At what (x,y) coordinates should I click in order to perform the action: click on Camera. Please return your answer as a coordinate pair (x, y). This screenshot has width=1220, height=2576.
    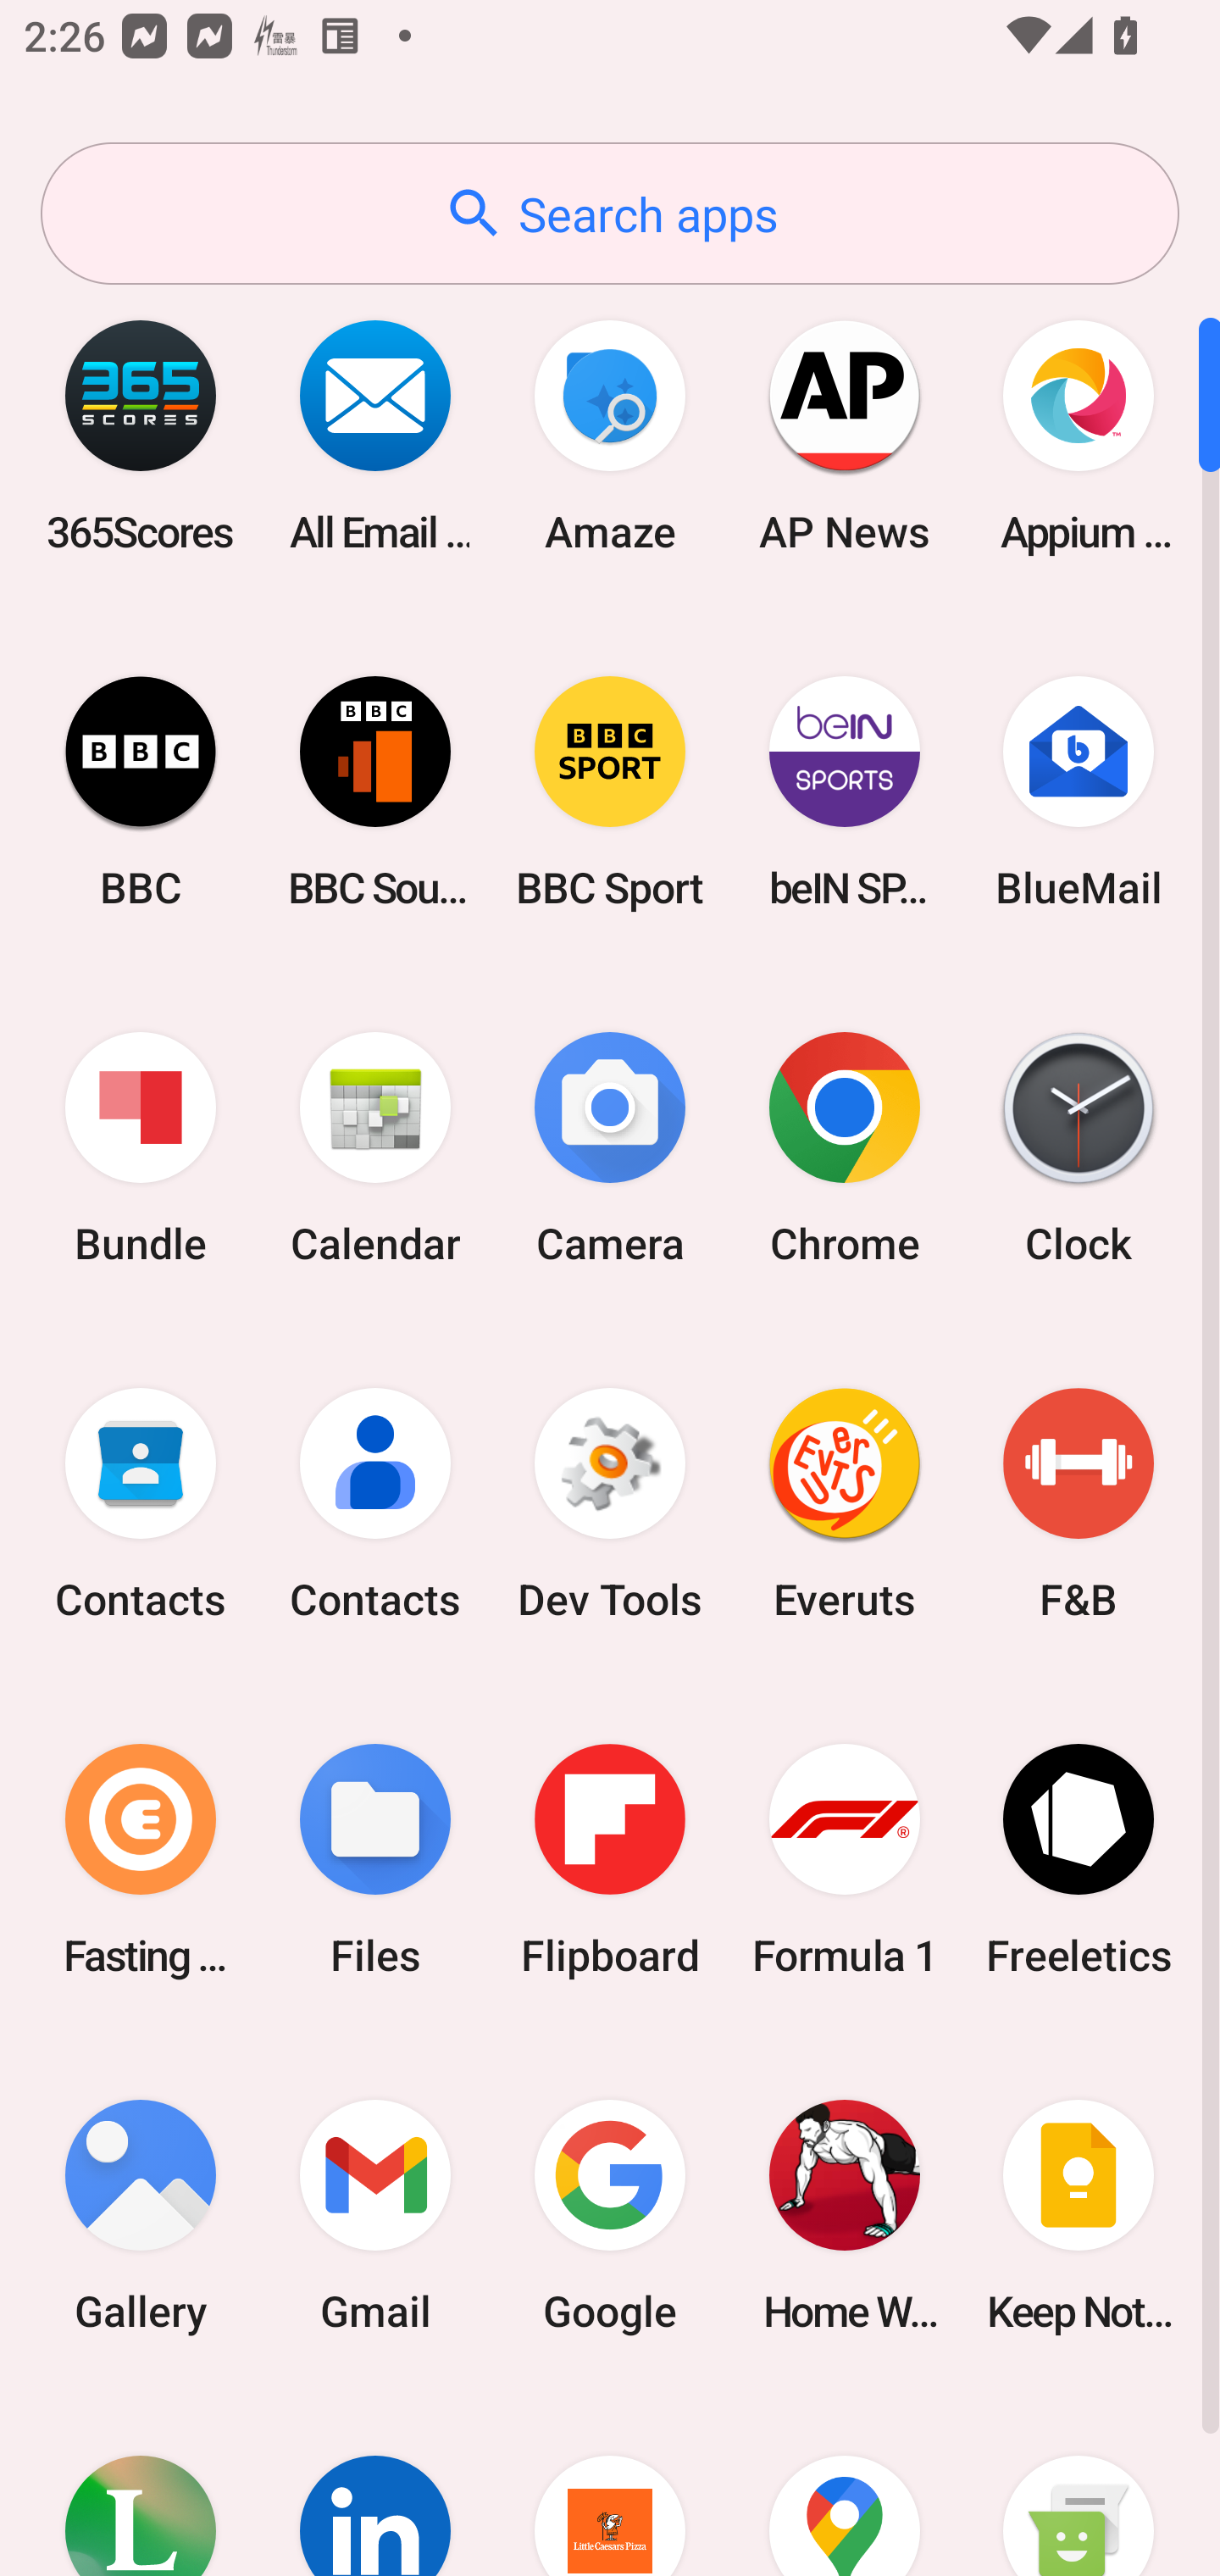
    Looking at the image, I should click on (610, 1149).